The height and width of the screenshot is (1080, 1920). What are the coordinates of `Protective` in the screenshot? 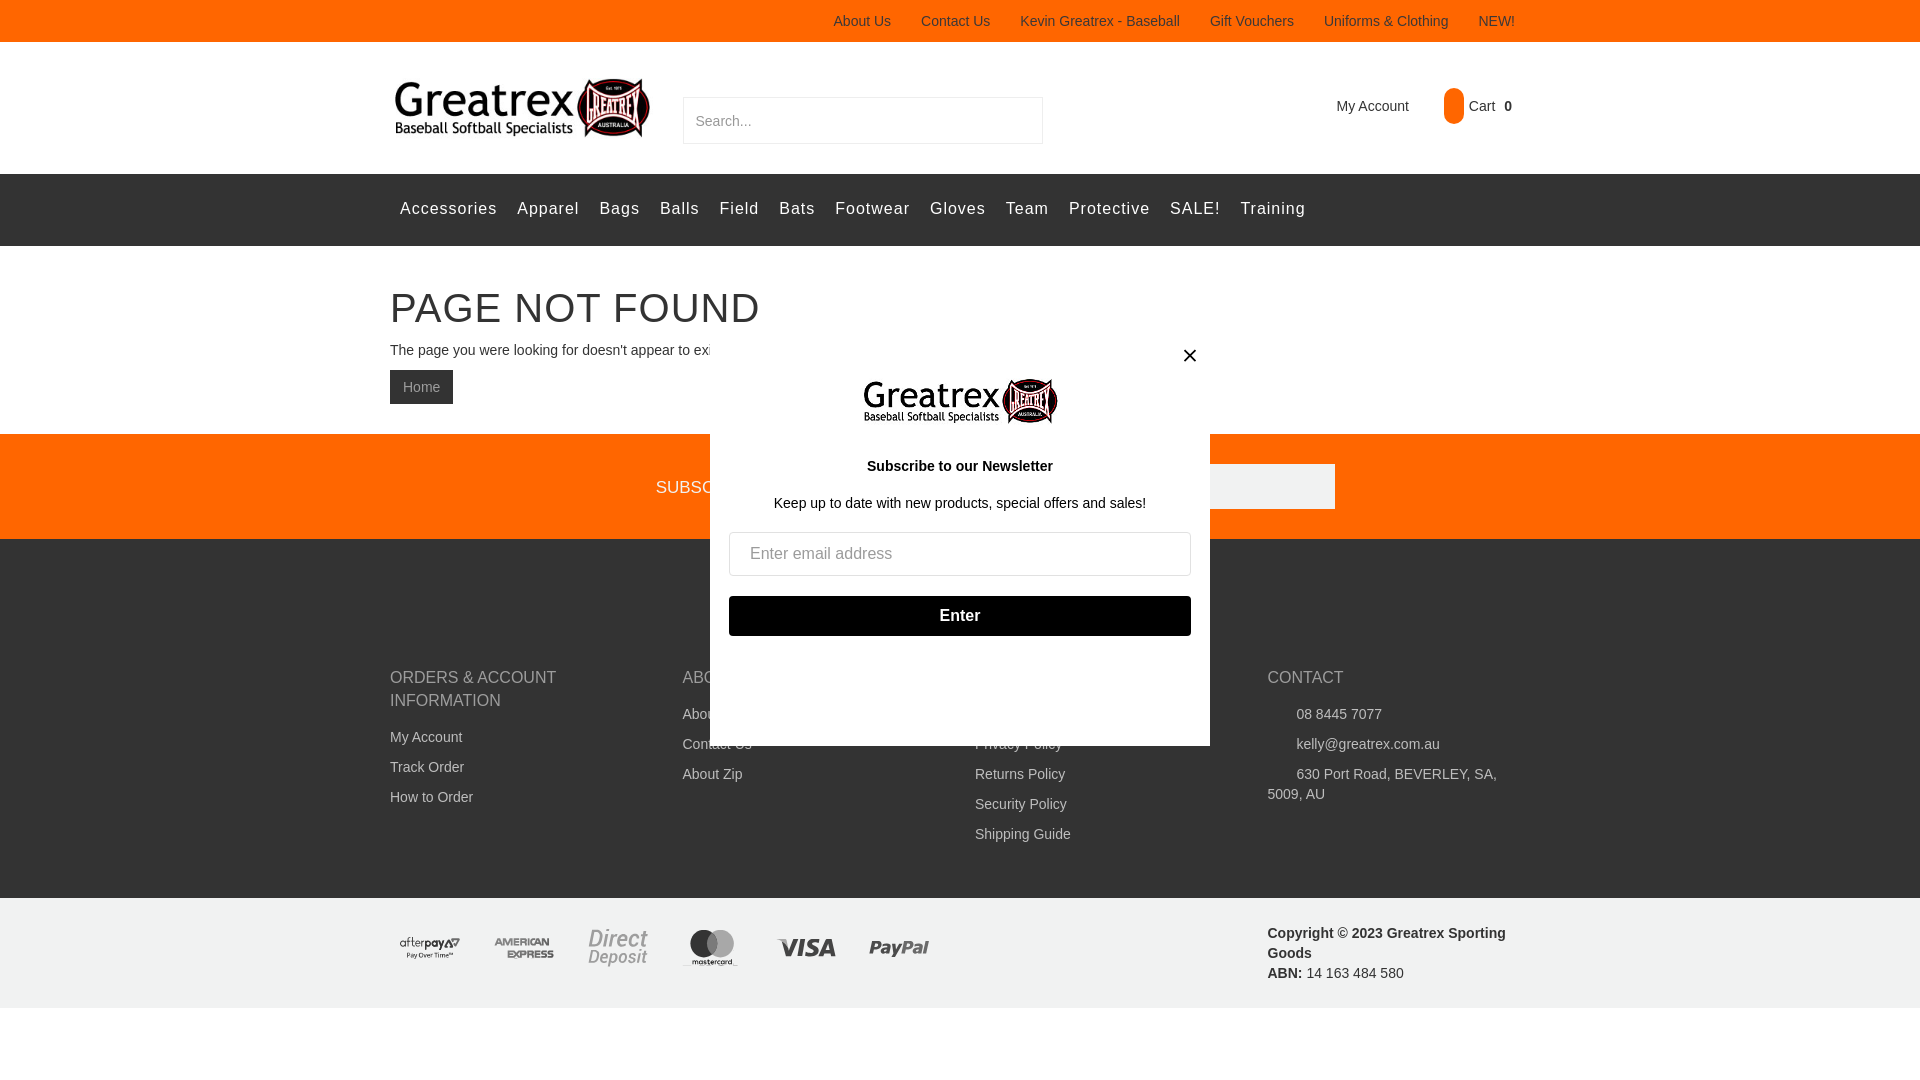 It's located at (1110, 210).